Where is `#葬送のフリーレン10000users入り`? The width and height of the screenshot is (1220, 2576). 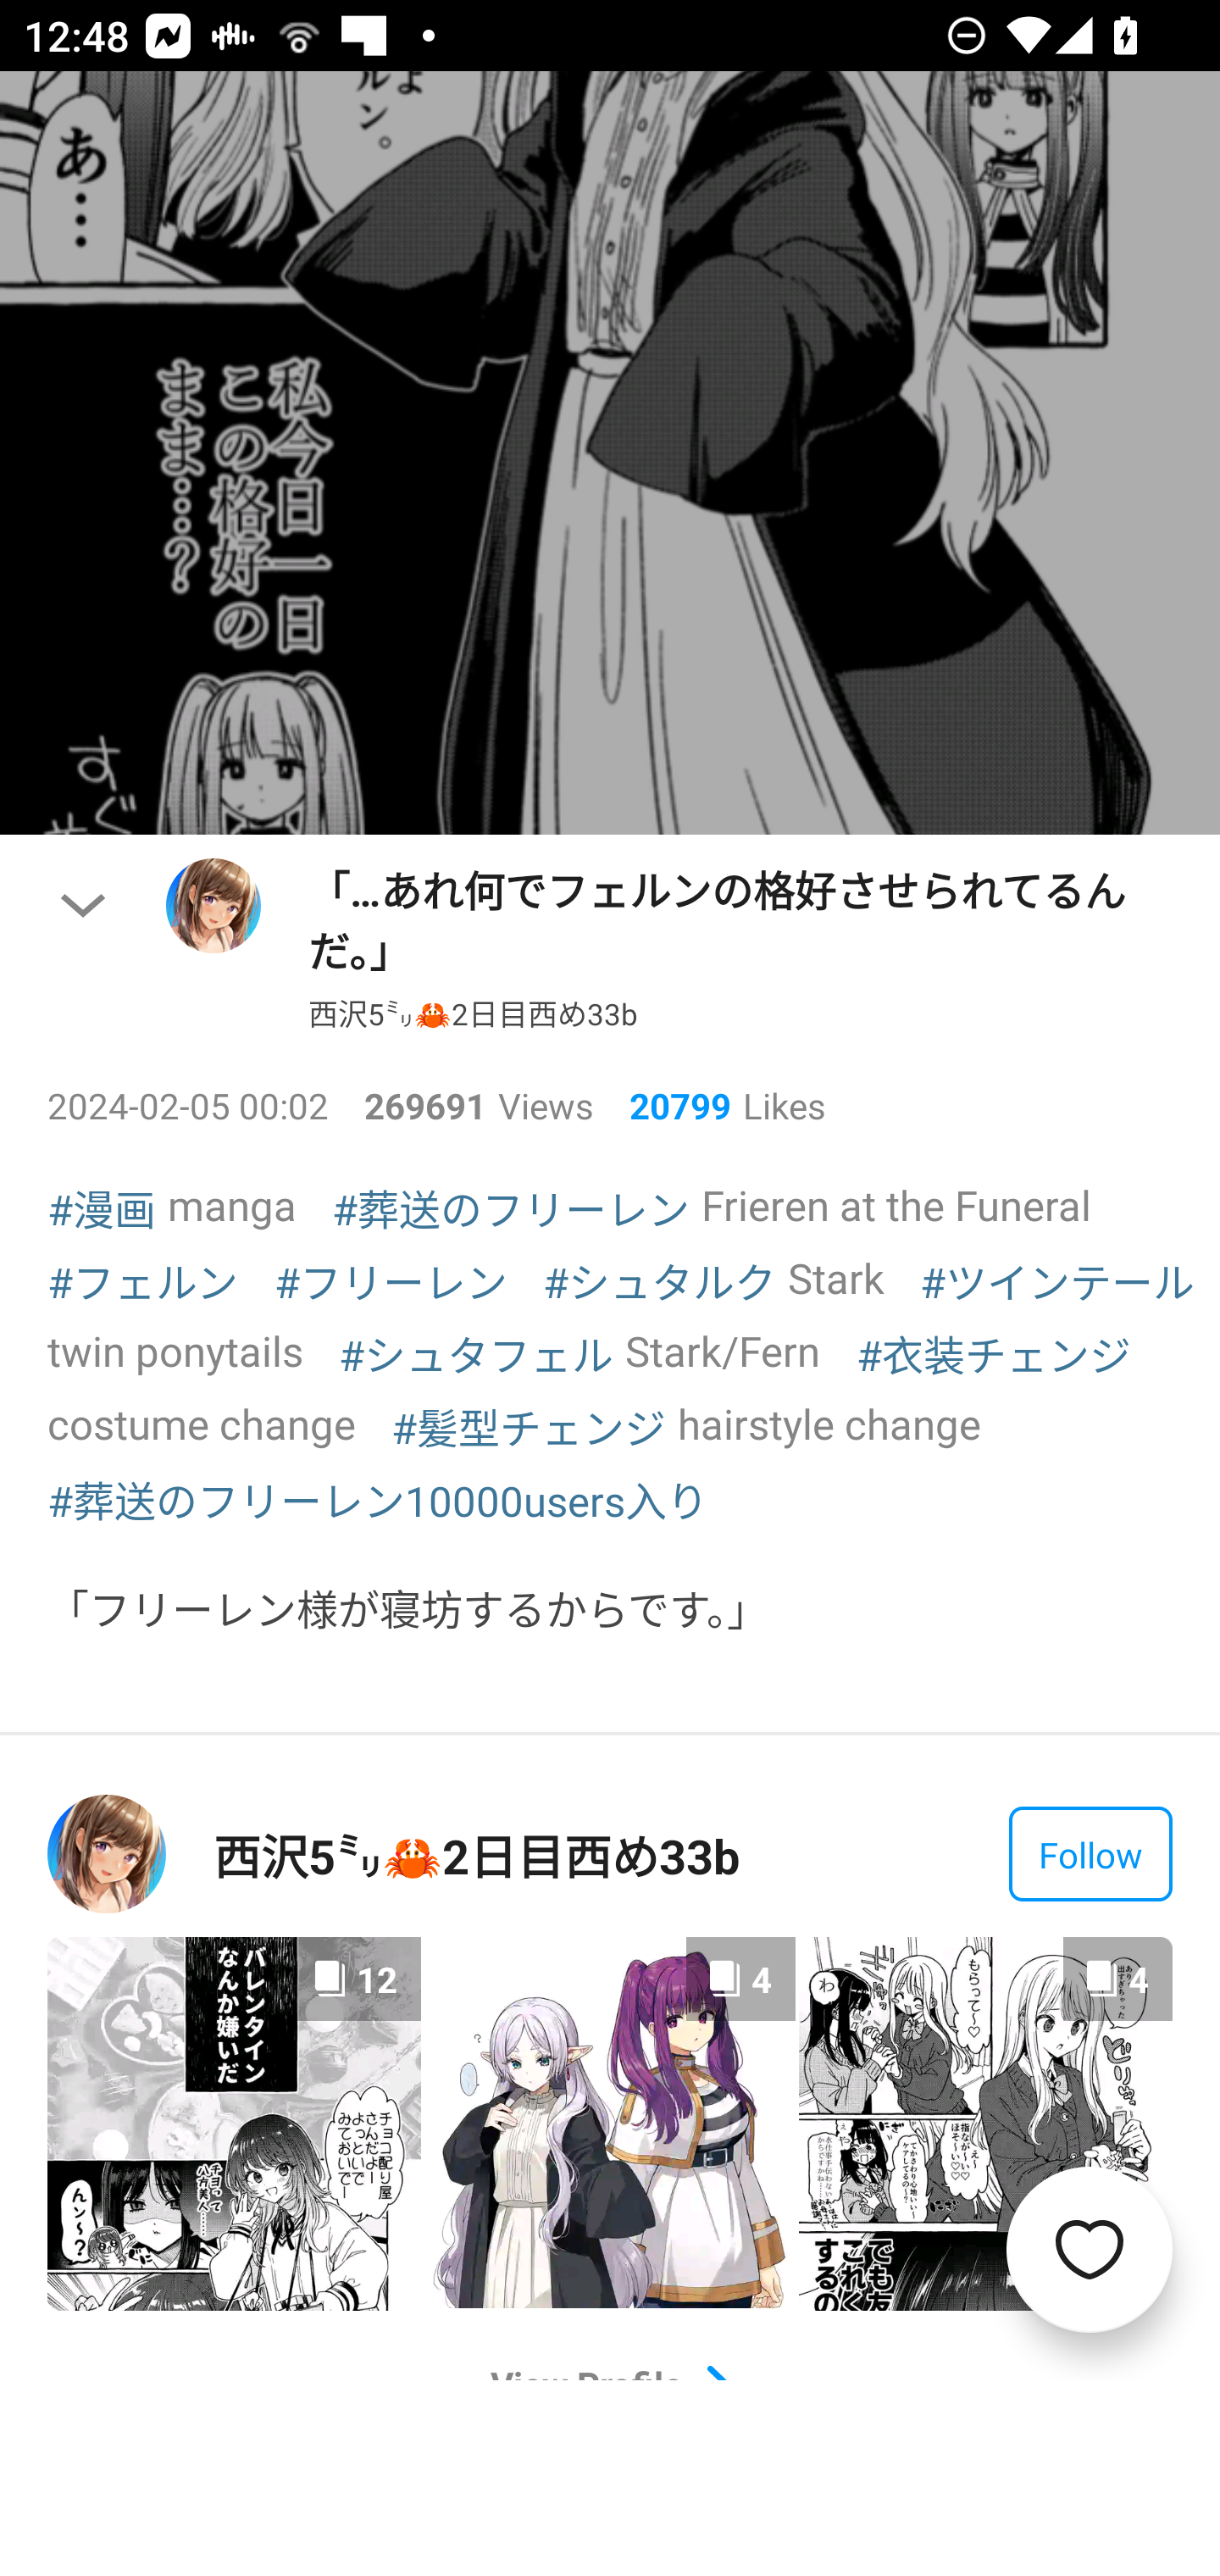
#葬送のフリーレン10000users入り is located at coordinates (378, 1498).